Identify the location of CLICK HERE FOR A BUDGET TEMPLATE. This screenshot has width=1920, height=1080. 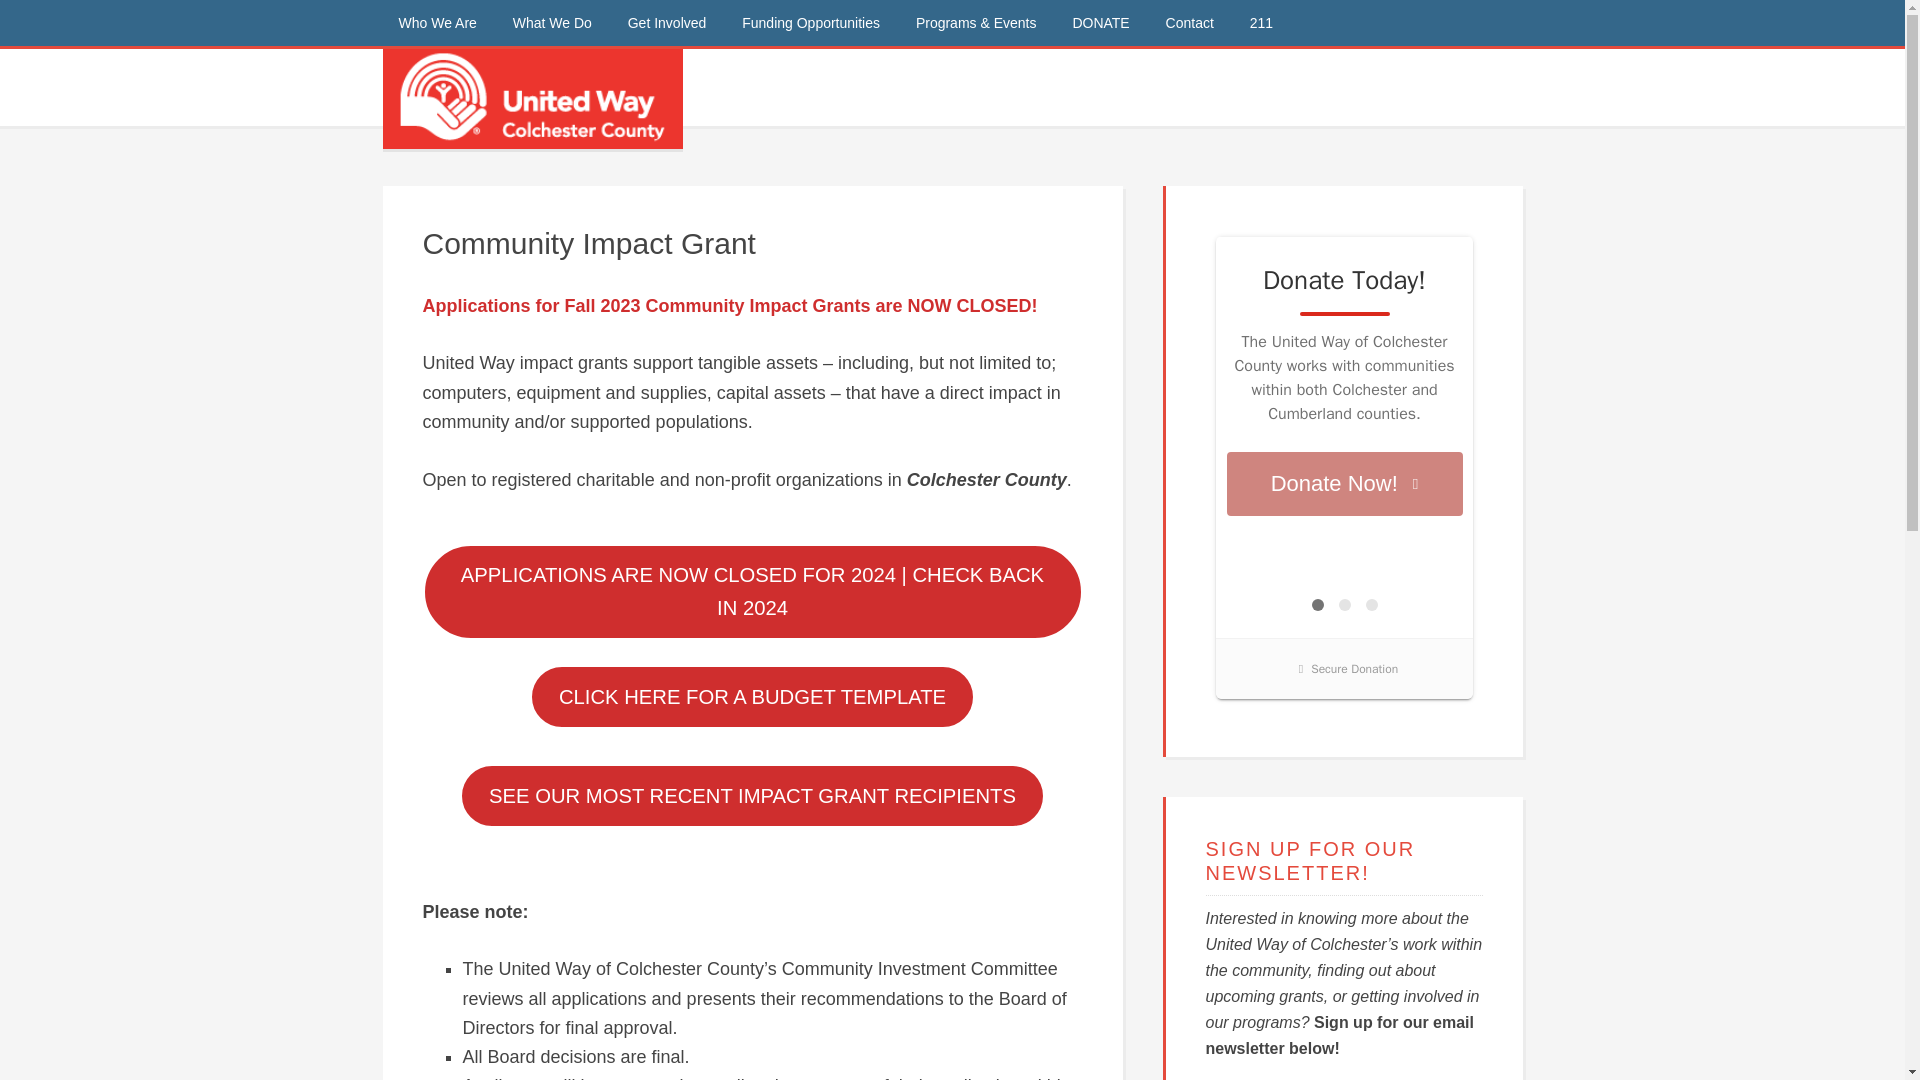
(752, 697).